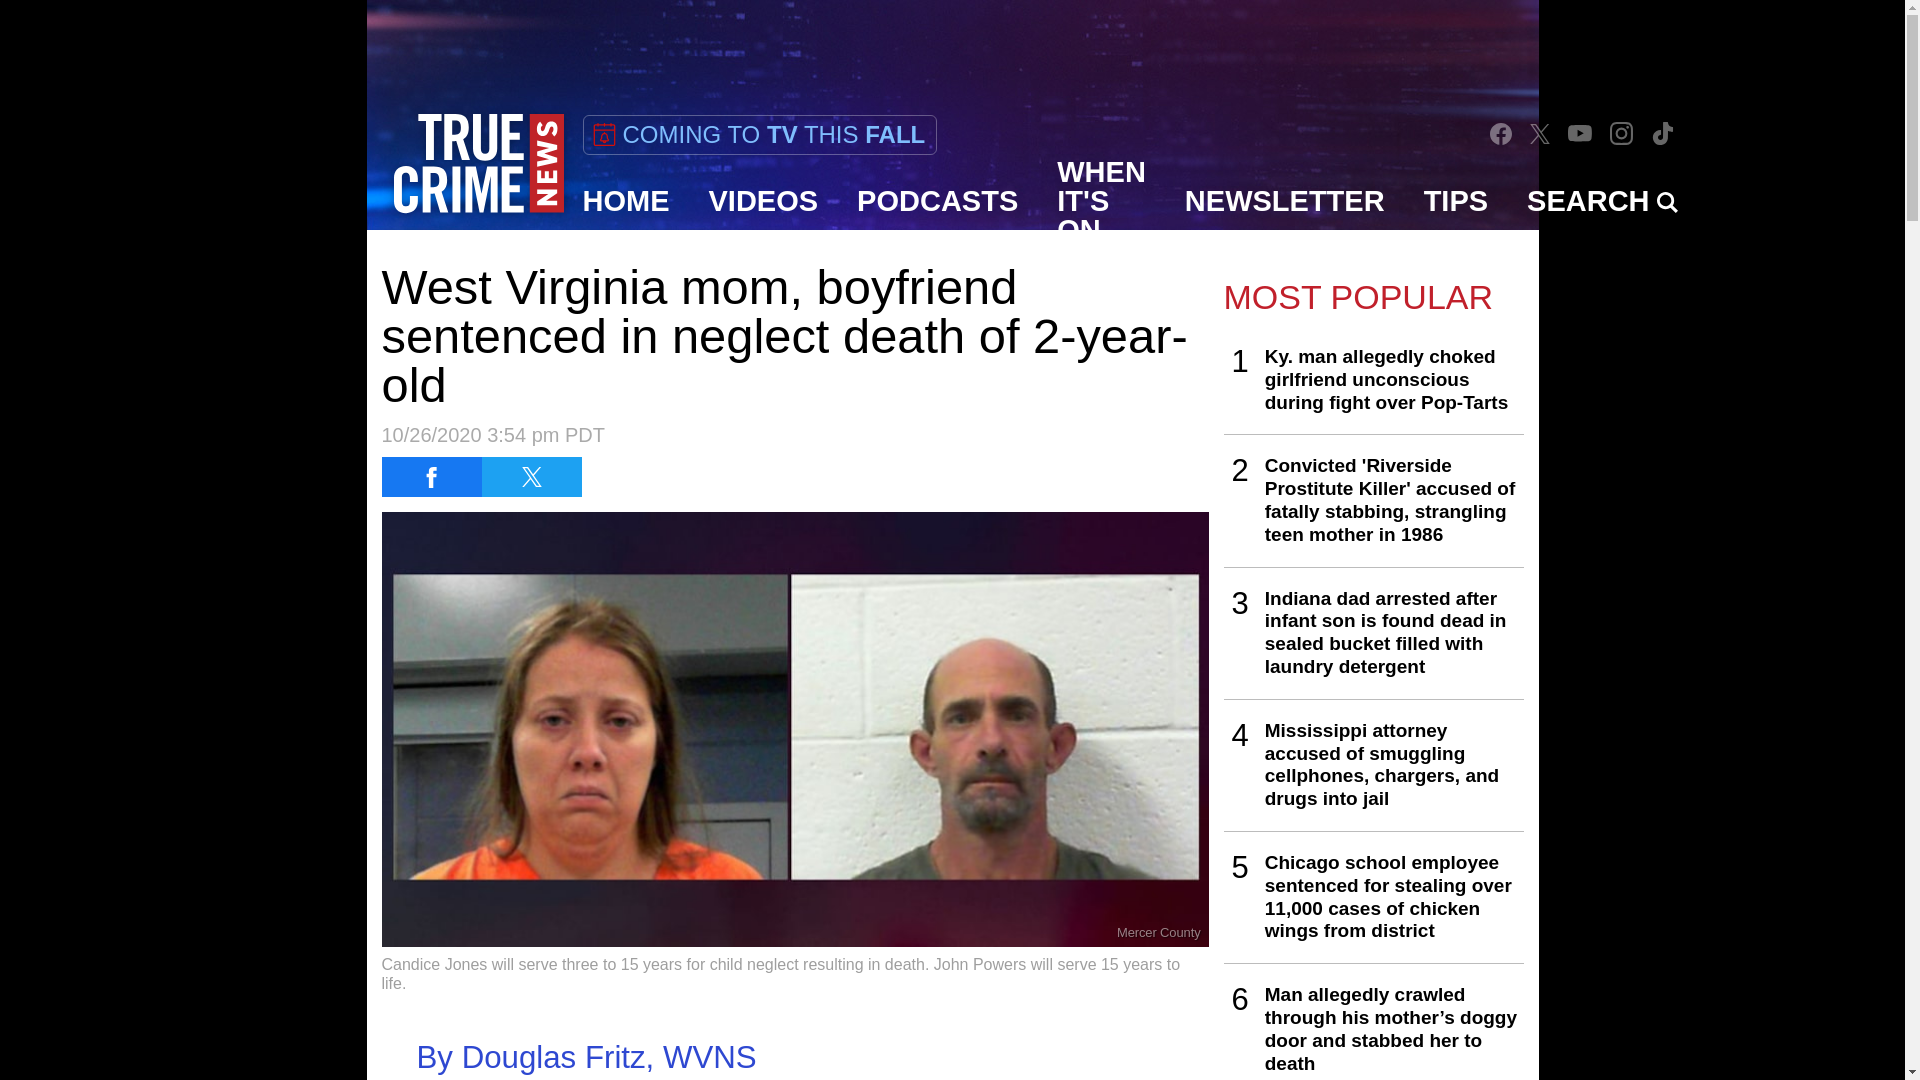 The width and height of the screenshot is (1920, 1080). Describe the element at coordinates (1621, 134) in the screenshot. I see `Instagram` at that location.